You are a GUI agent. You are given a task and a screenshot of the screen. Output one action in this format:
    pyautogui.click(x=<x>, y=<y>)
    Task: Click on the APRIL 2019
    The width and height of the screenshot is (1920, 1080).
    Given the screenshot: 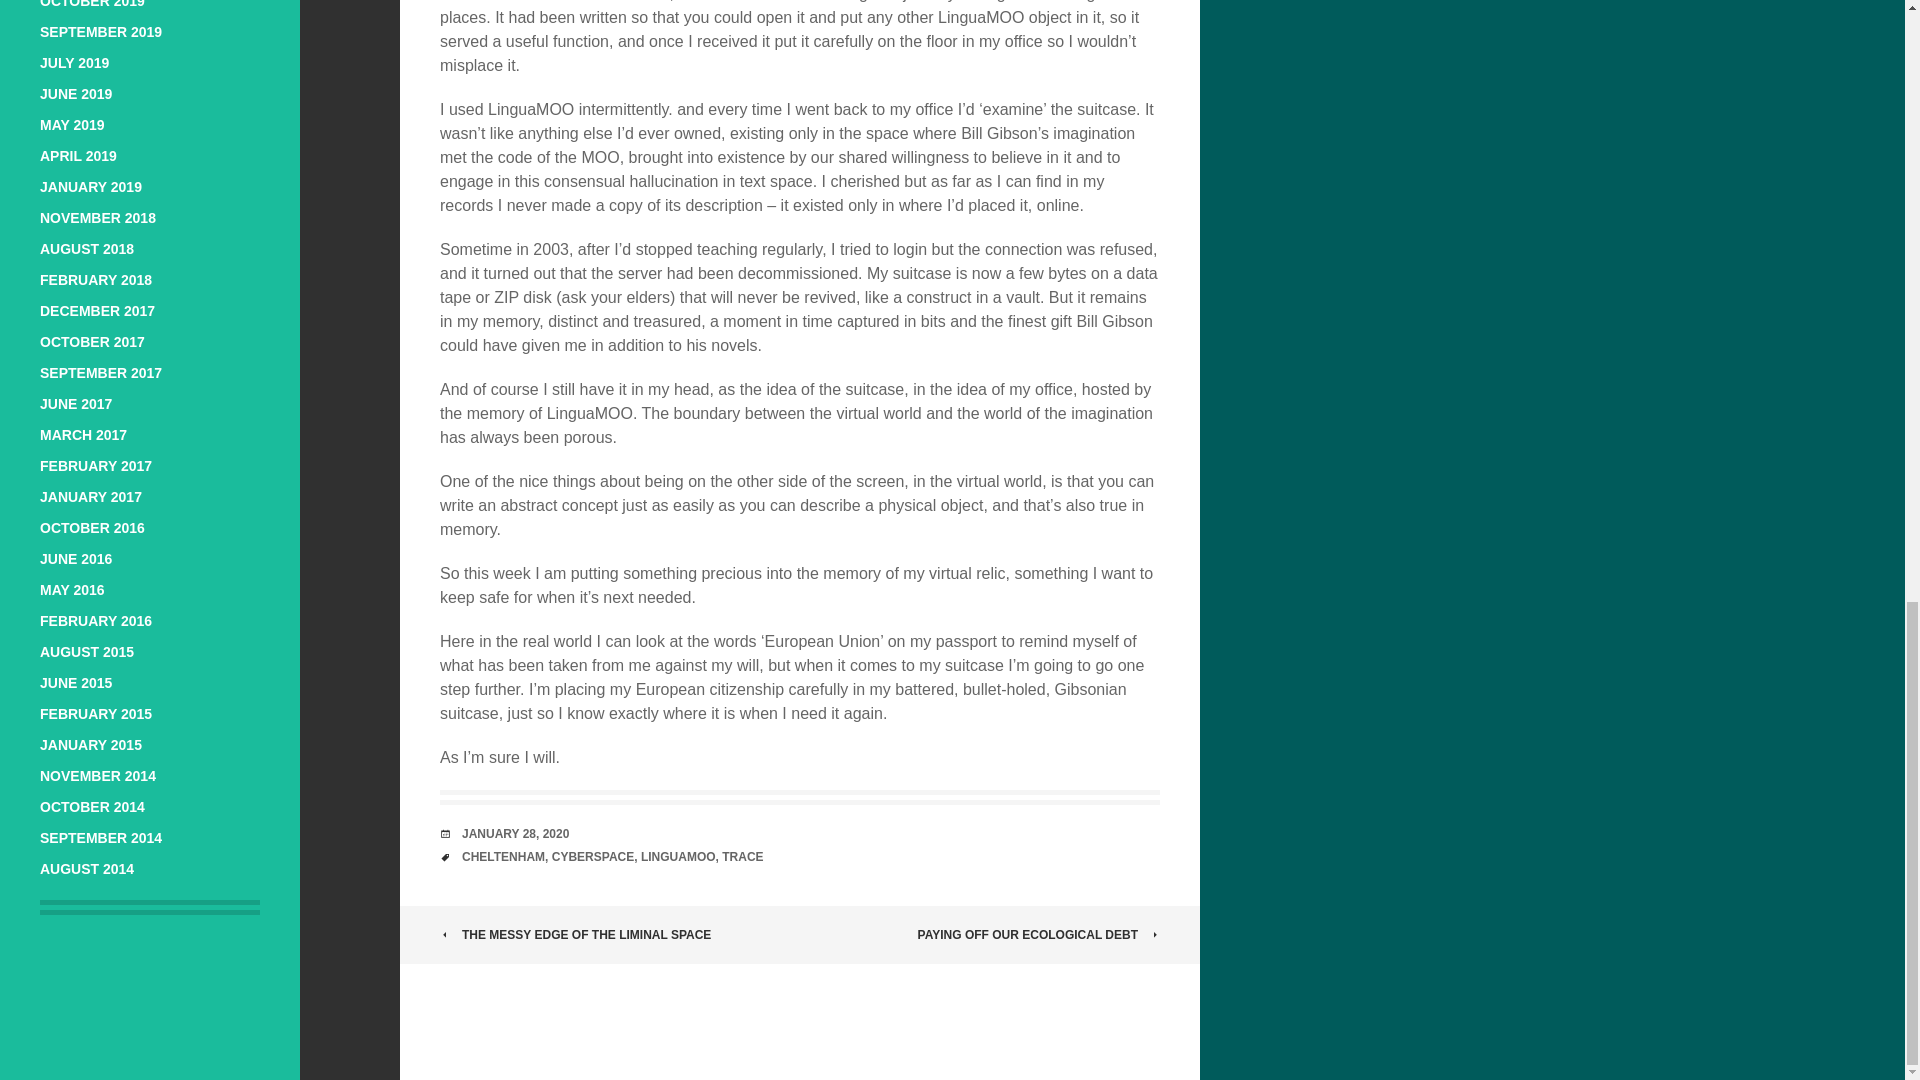 What is the action you would take?
    pyautogui.click(x=78, y=156)
    